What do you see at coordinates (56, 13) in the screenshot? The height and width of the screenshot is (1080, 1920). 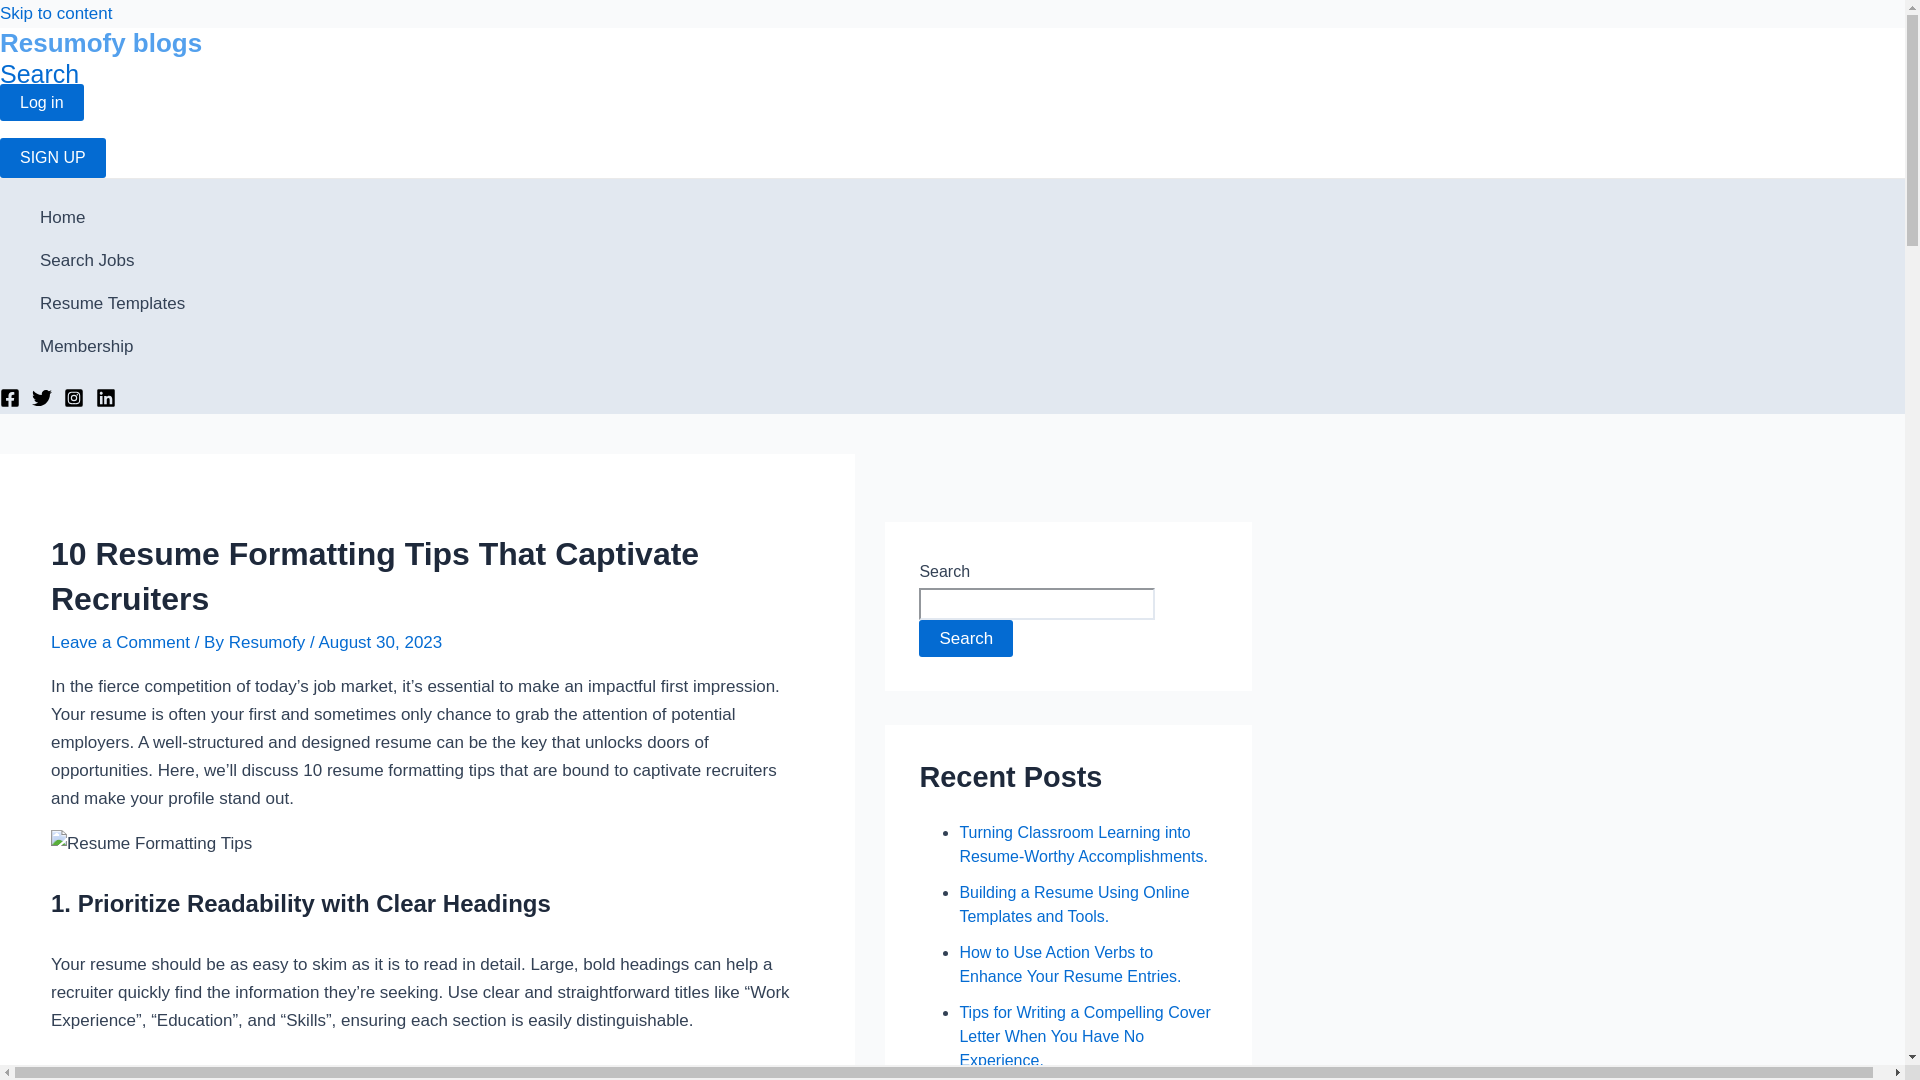 I see `Skip to content` at bounding box center [56, 13].